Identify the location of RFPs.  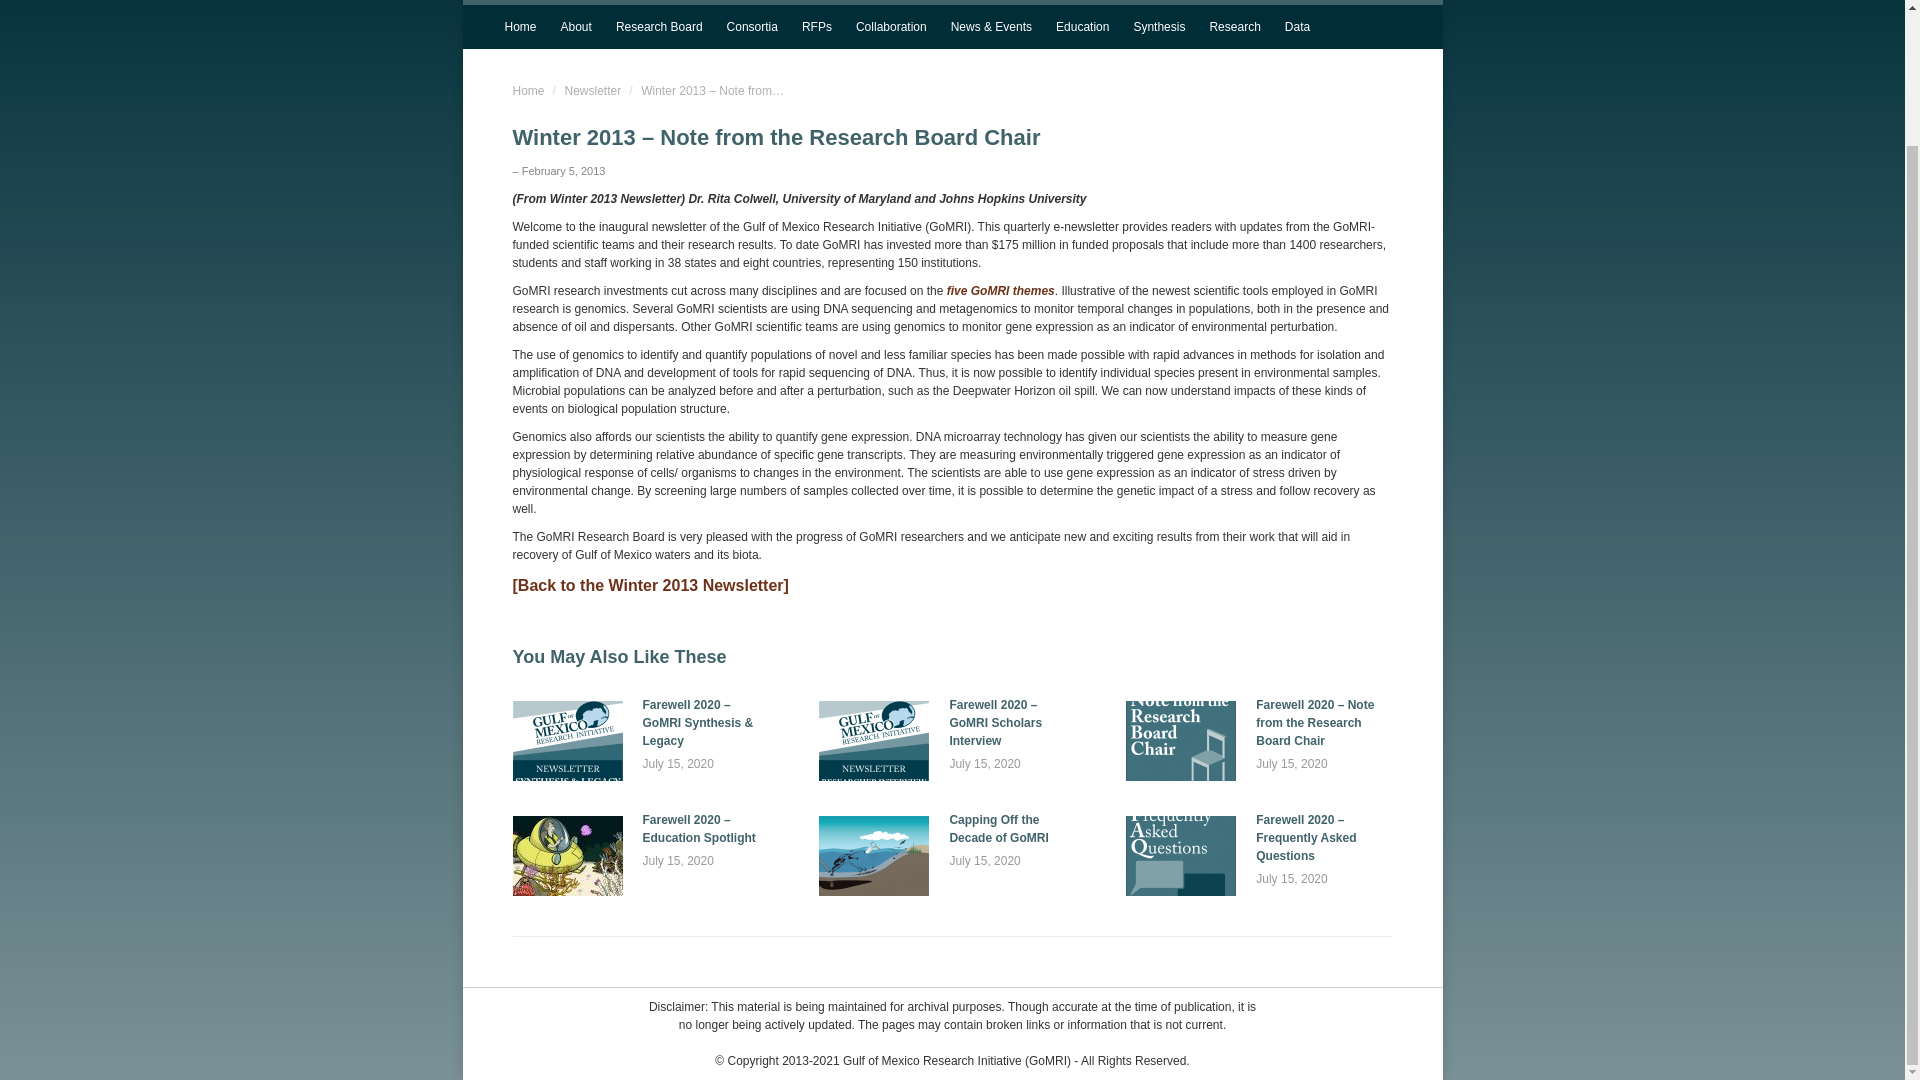
(816, 26).